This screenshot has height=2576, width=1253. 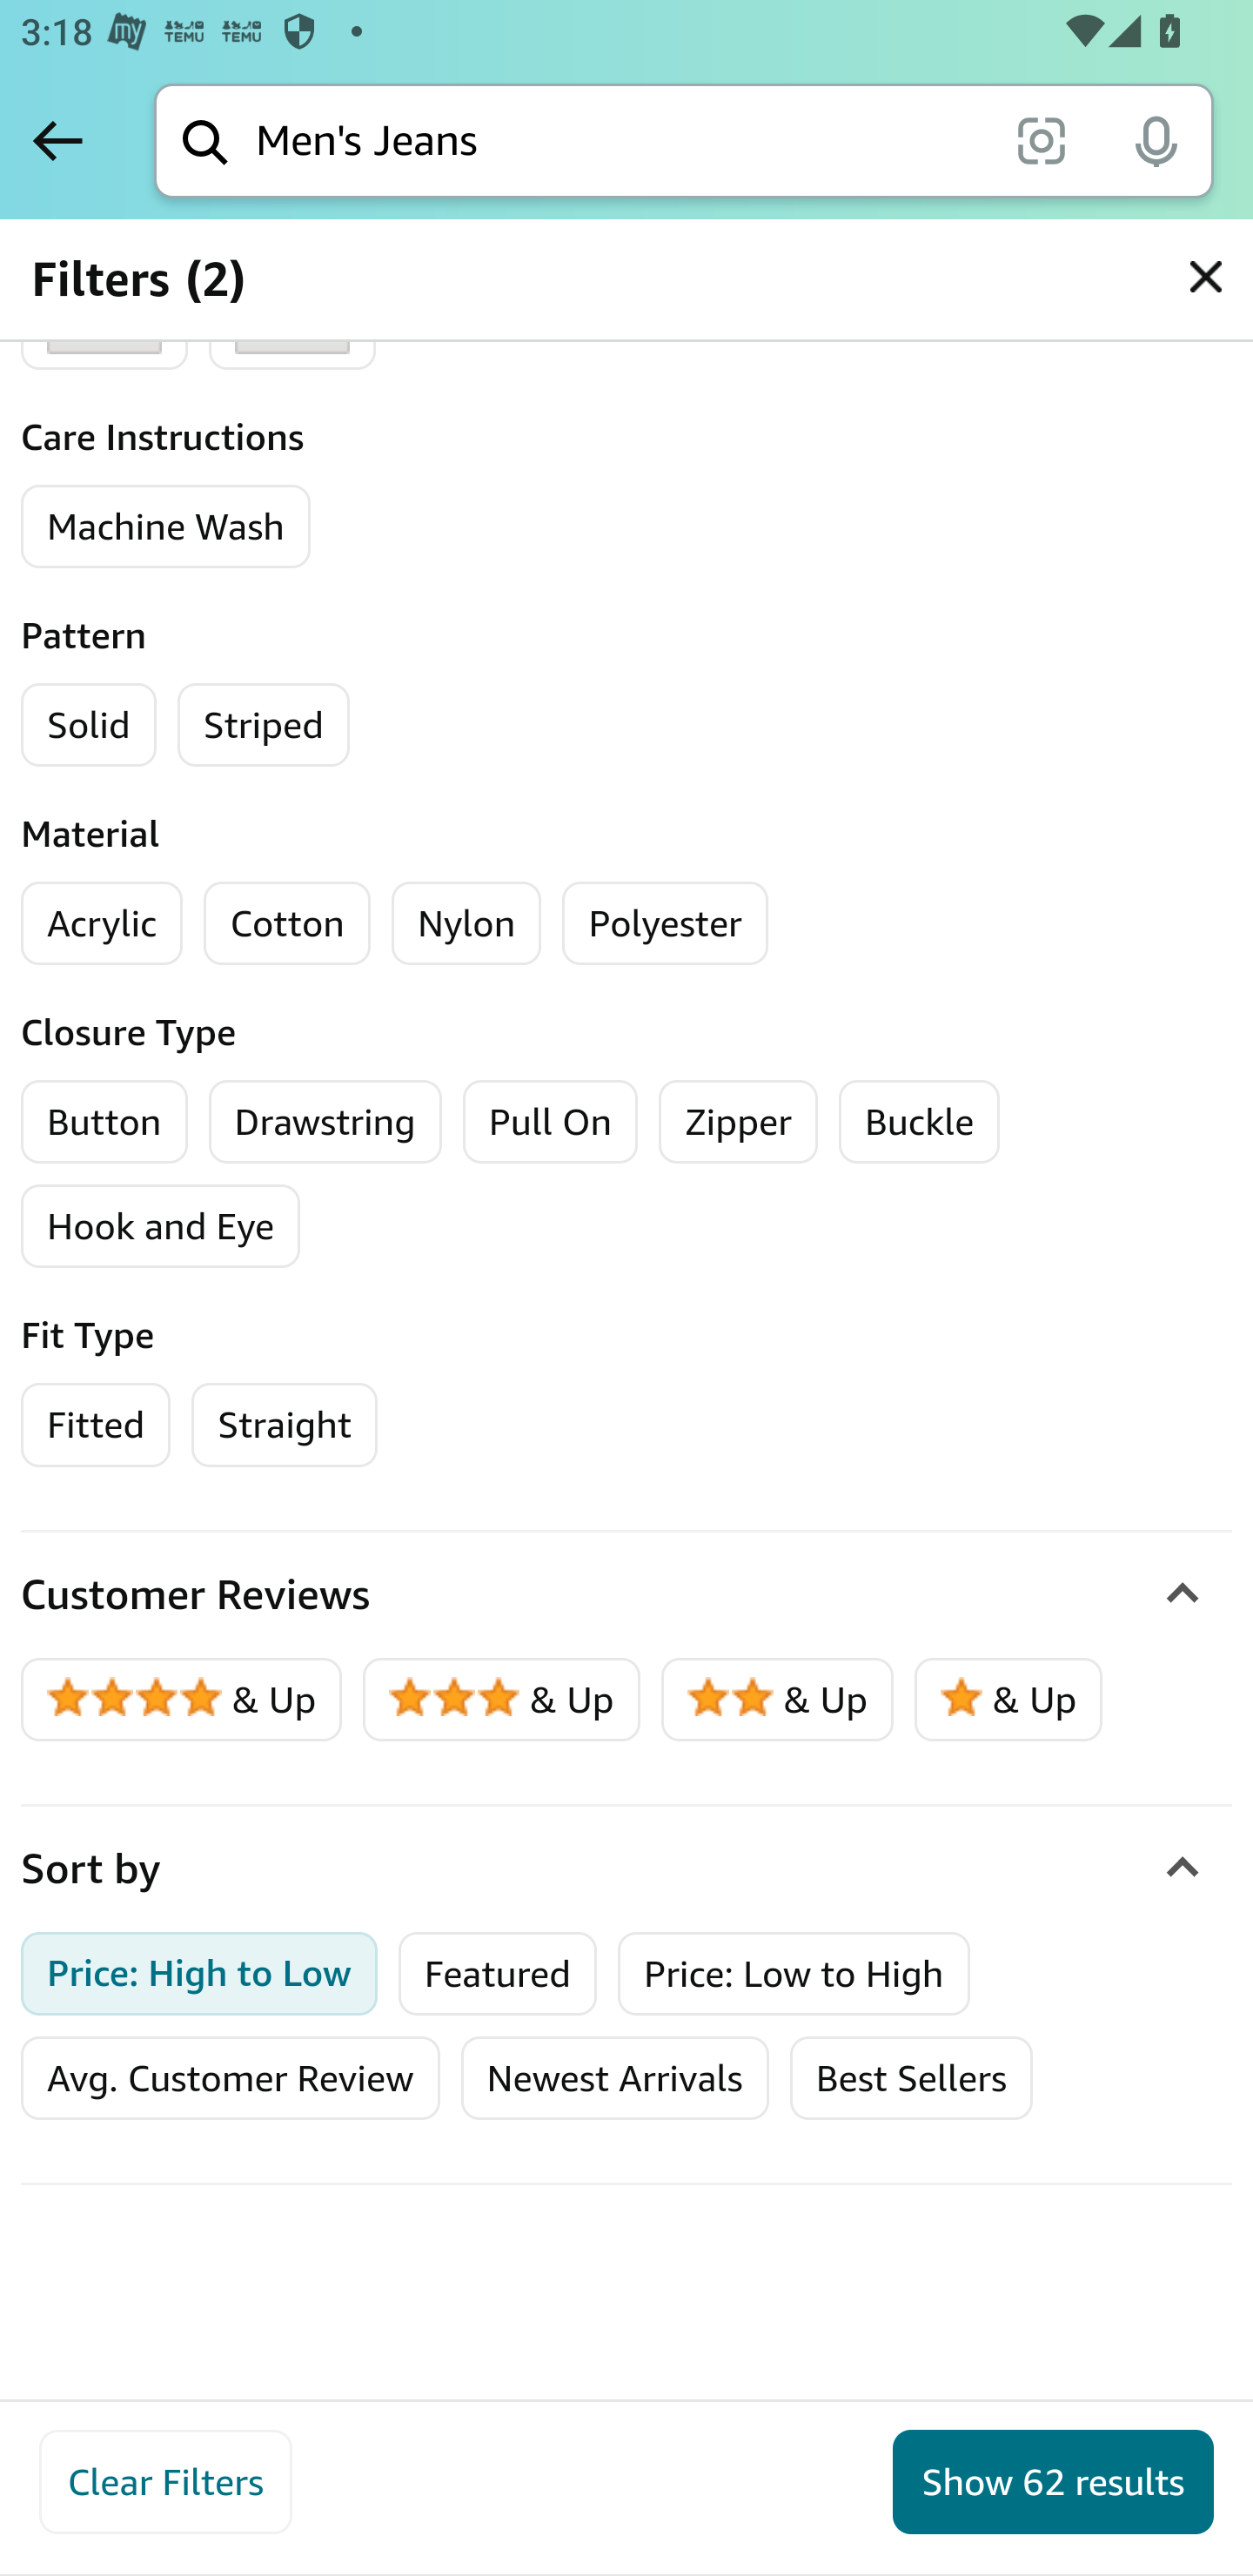 I want to click on Striped, so click(x=263, y=725).